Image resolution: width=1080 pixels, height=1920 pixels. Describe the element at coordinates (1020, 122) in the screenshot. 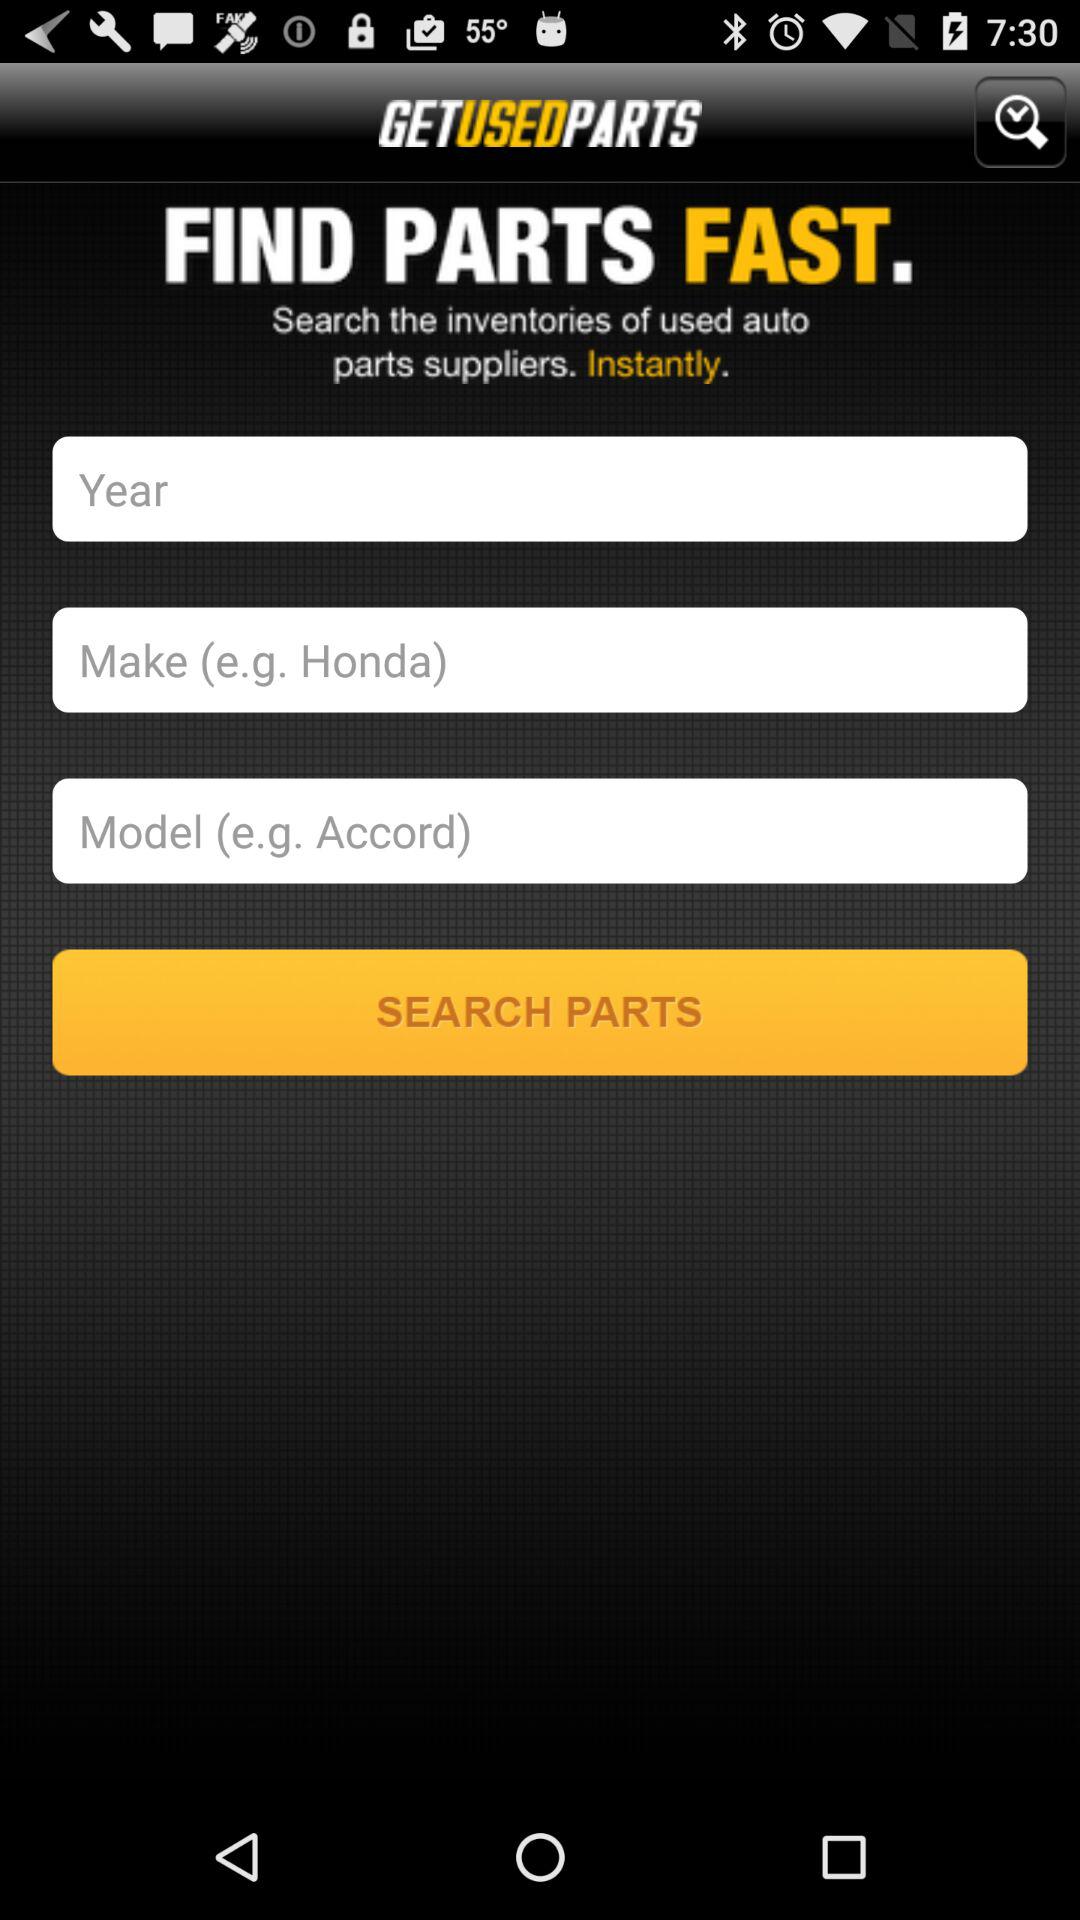

I see `press icon at the top right corner` at that location.